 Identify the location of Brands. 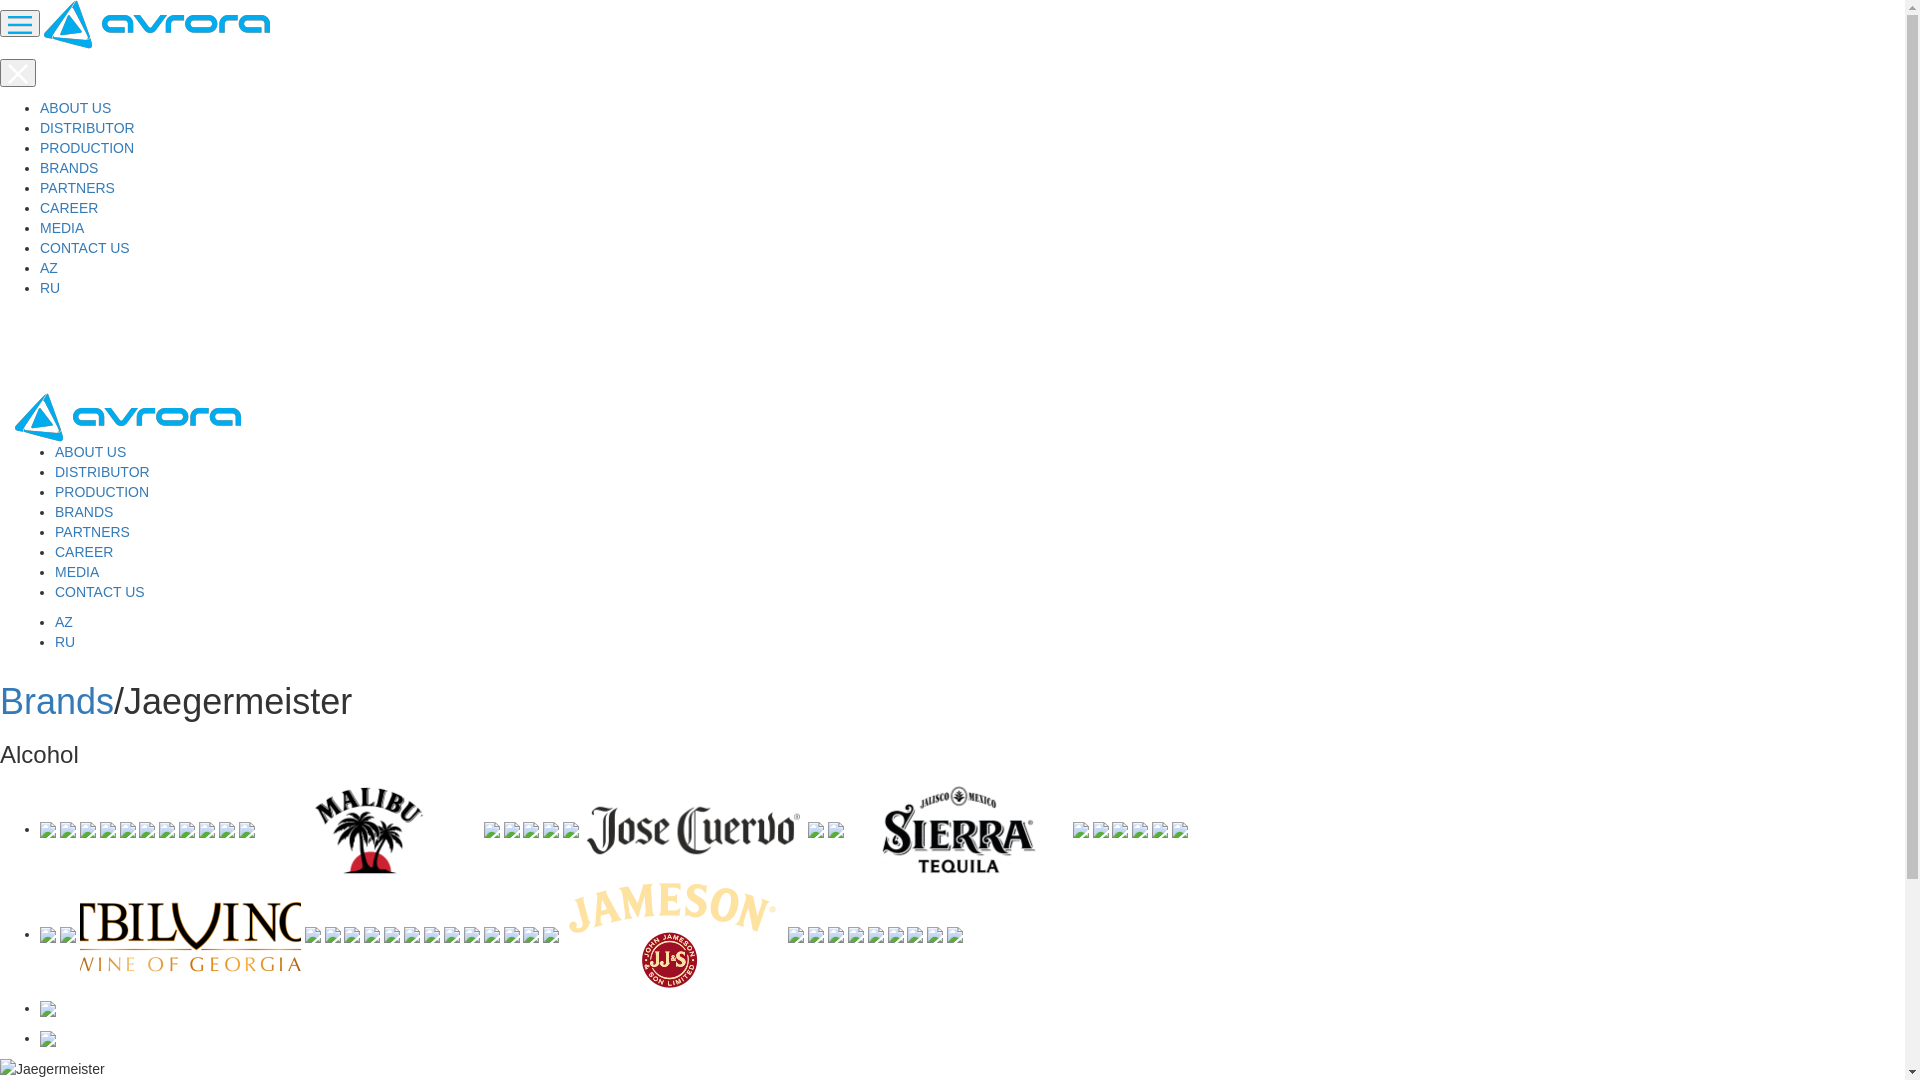
(57, 702).